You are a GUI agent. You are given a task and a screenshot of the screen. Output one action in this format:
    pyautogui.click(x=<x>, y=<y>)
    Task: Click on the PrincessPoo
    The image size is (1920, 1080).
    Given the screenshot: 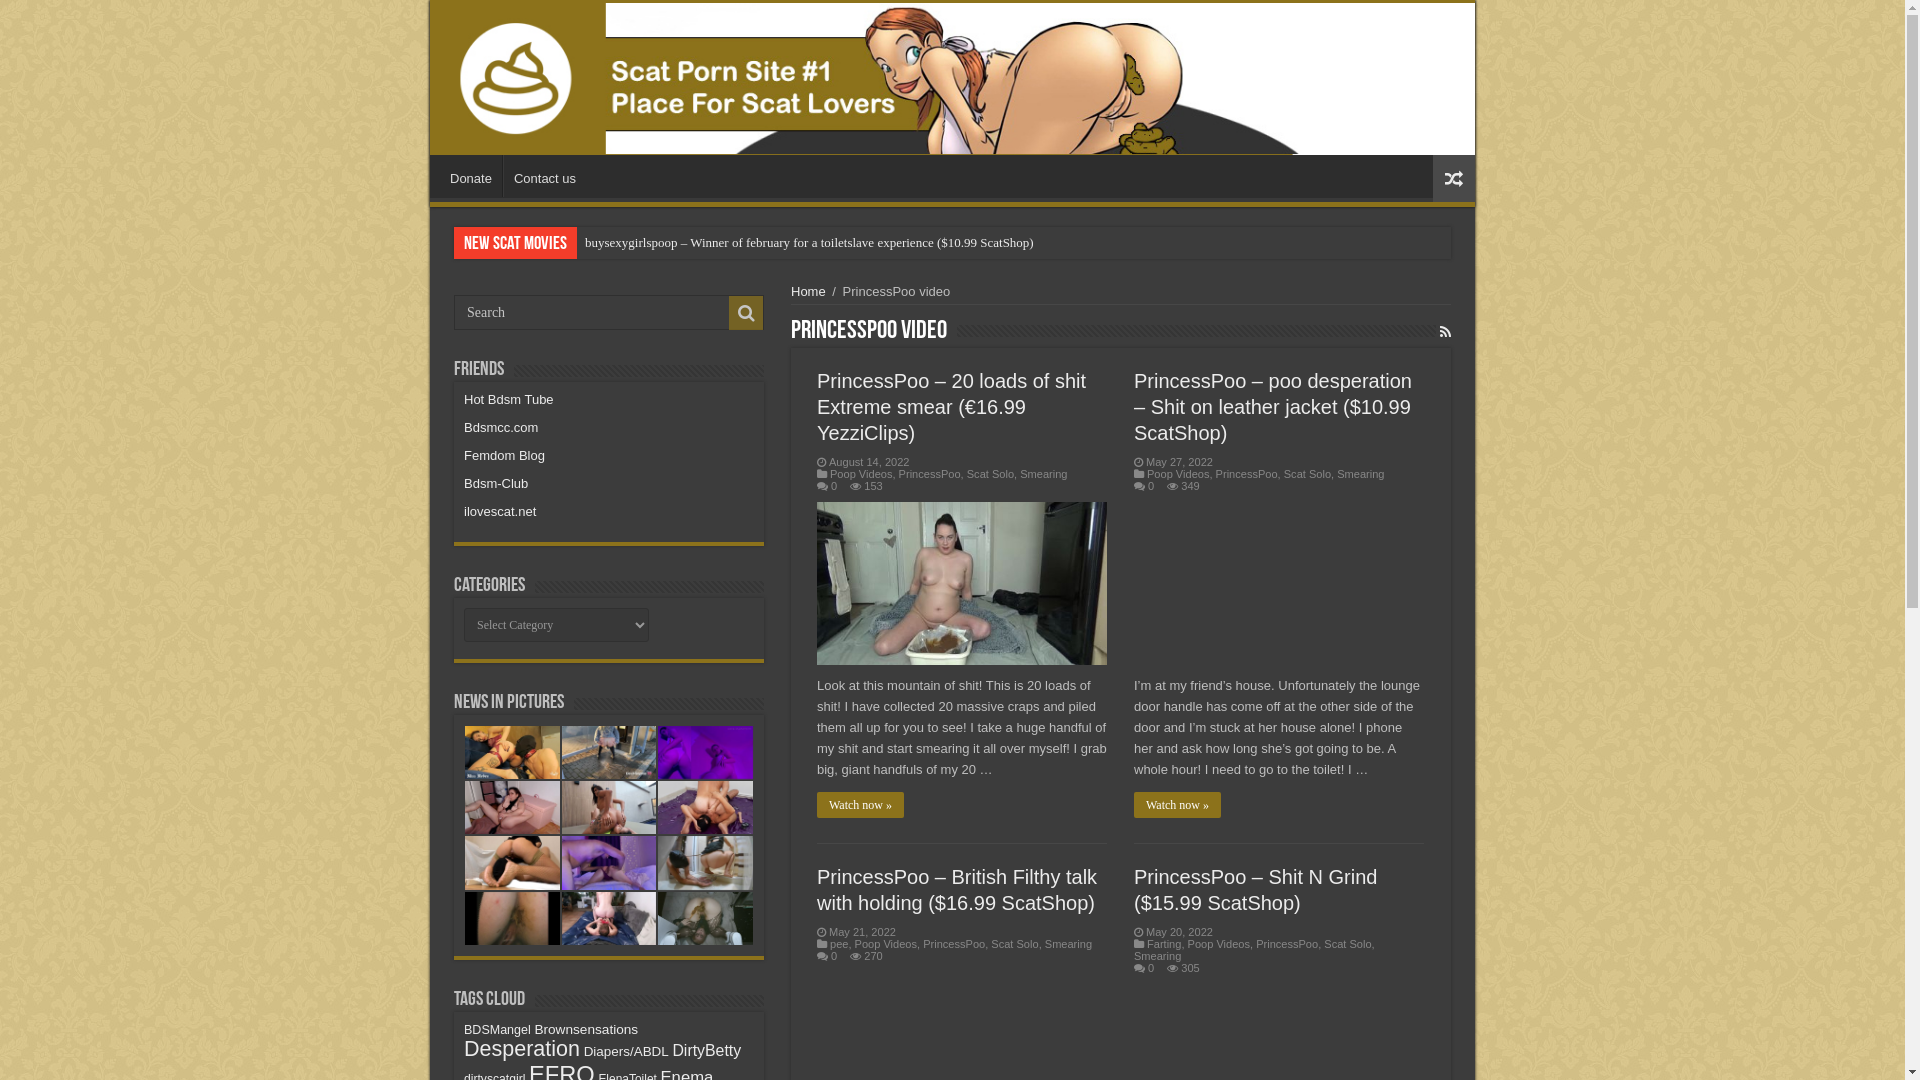 What is the action you would take?
    pyautogui.click(x=954, y=944)
    